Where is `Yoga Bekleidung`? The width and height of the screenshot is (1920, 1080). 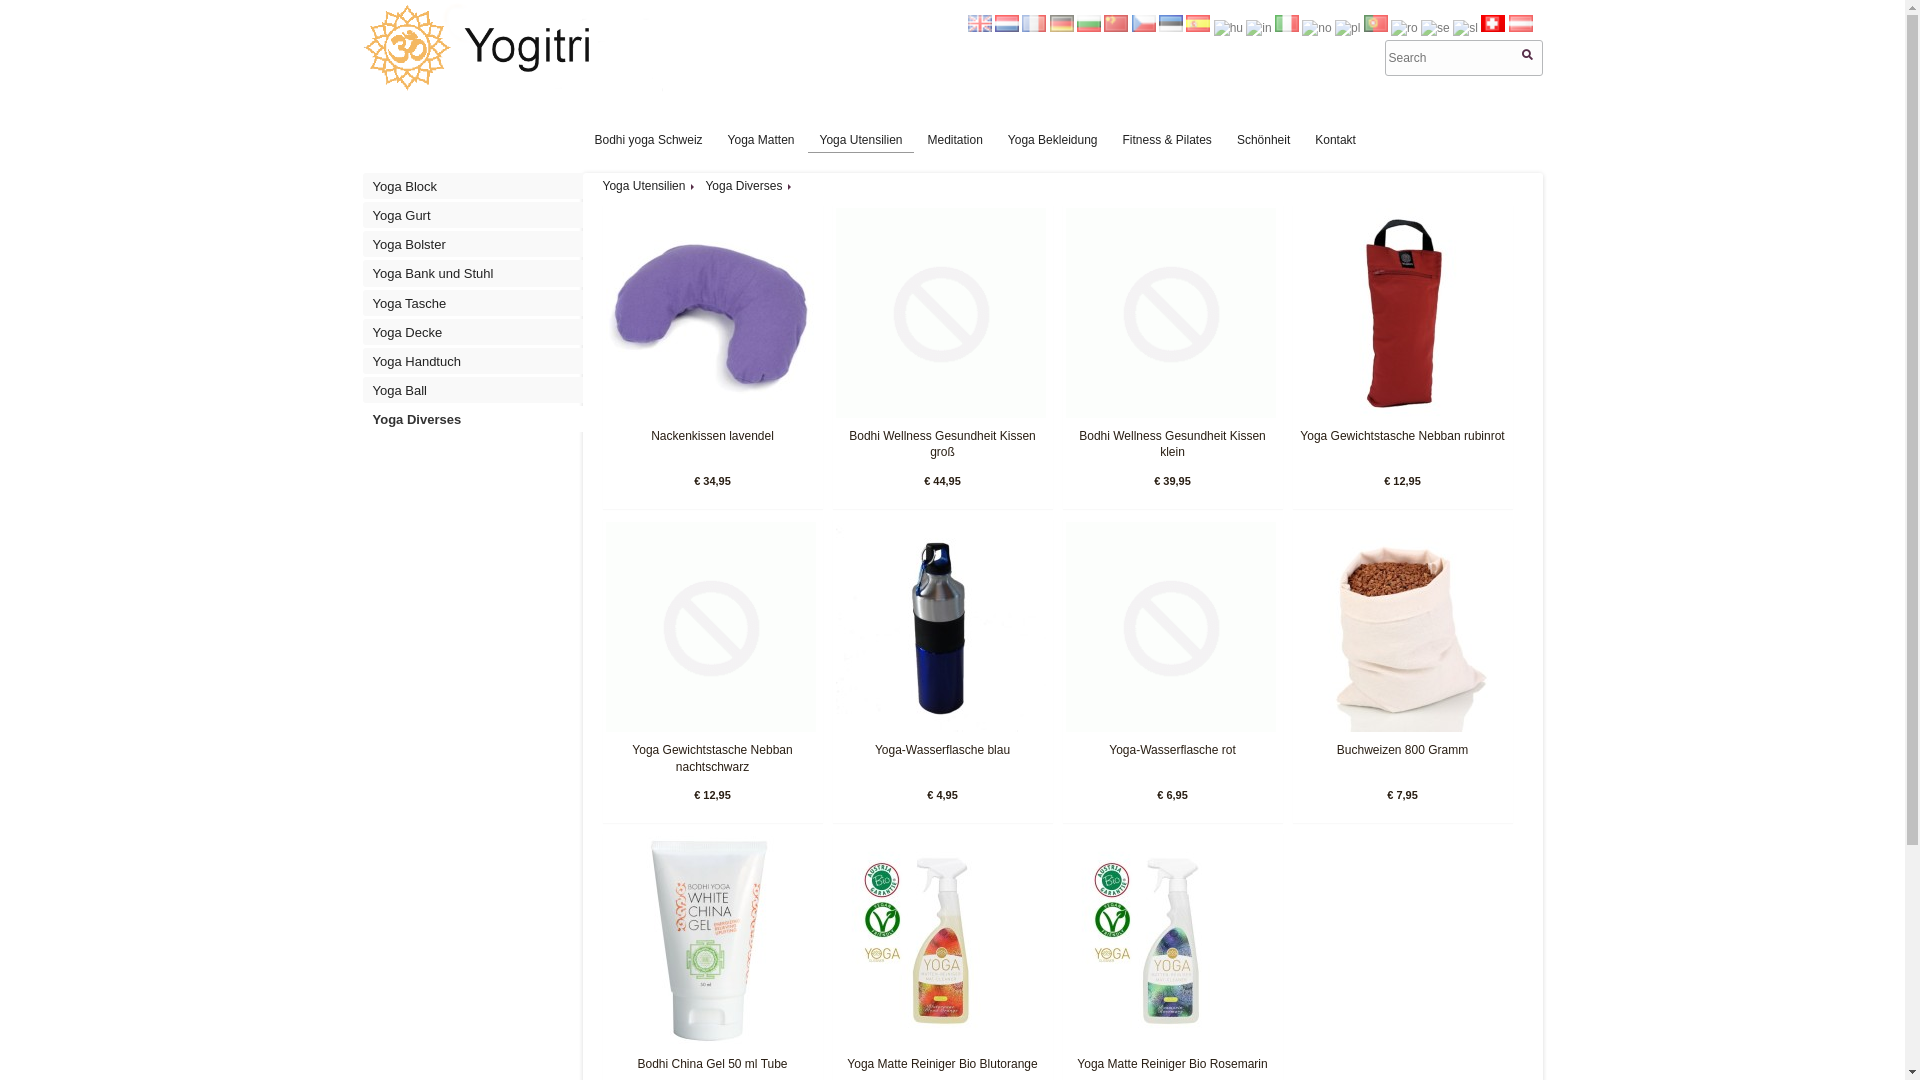
Yoga Bekleidung is located at coordinates (1053, 138).